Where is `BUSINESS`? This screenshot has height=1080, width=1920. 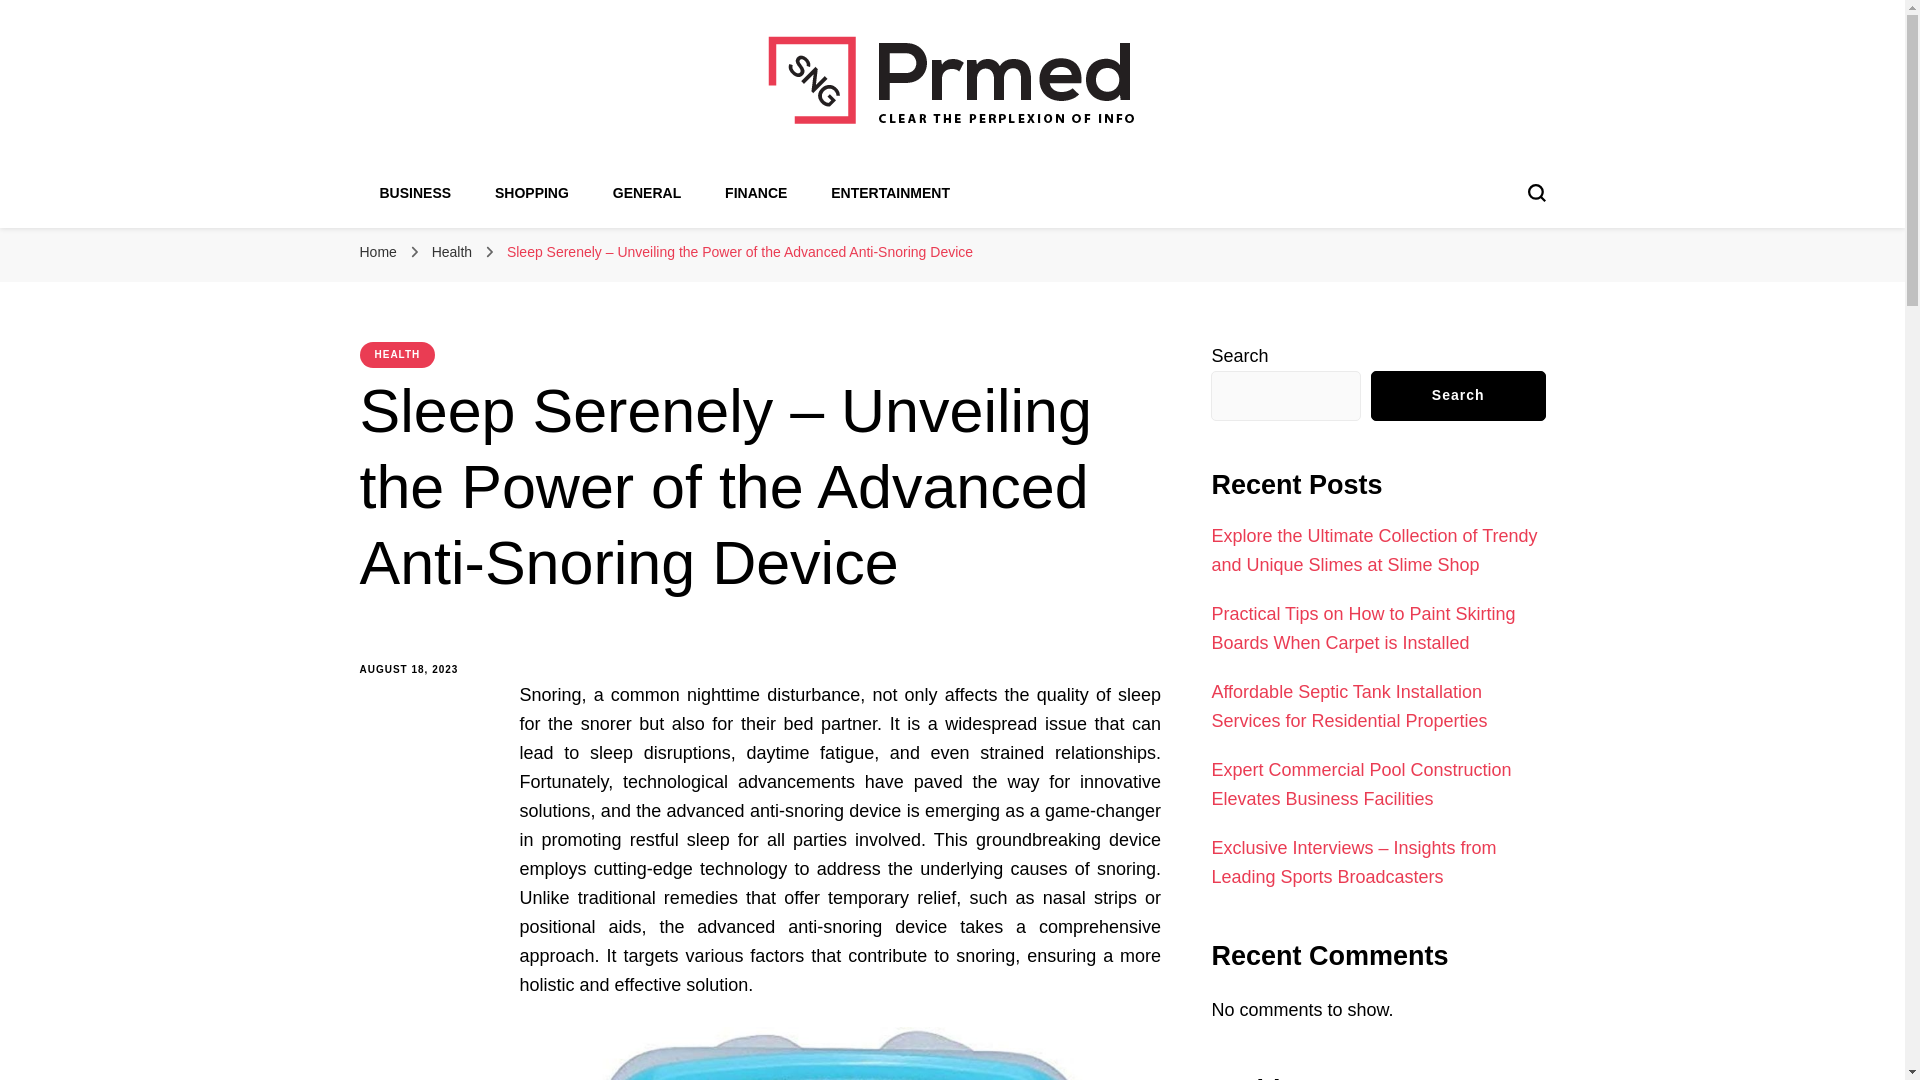
BUSINESS is located at coordinates (416, 192).